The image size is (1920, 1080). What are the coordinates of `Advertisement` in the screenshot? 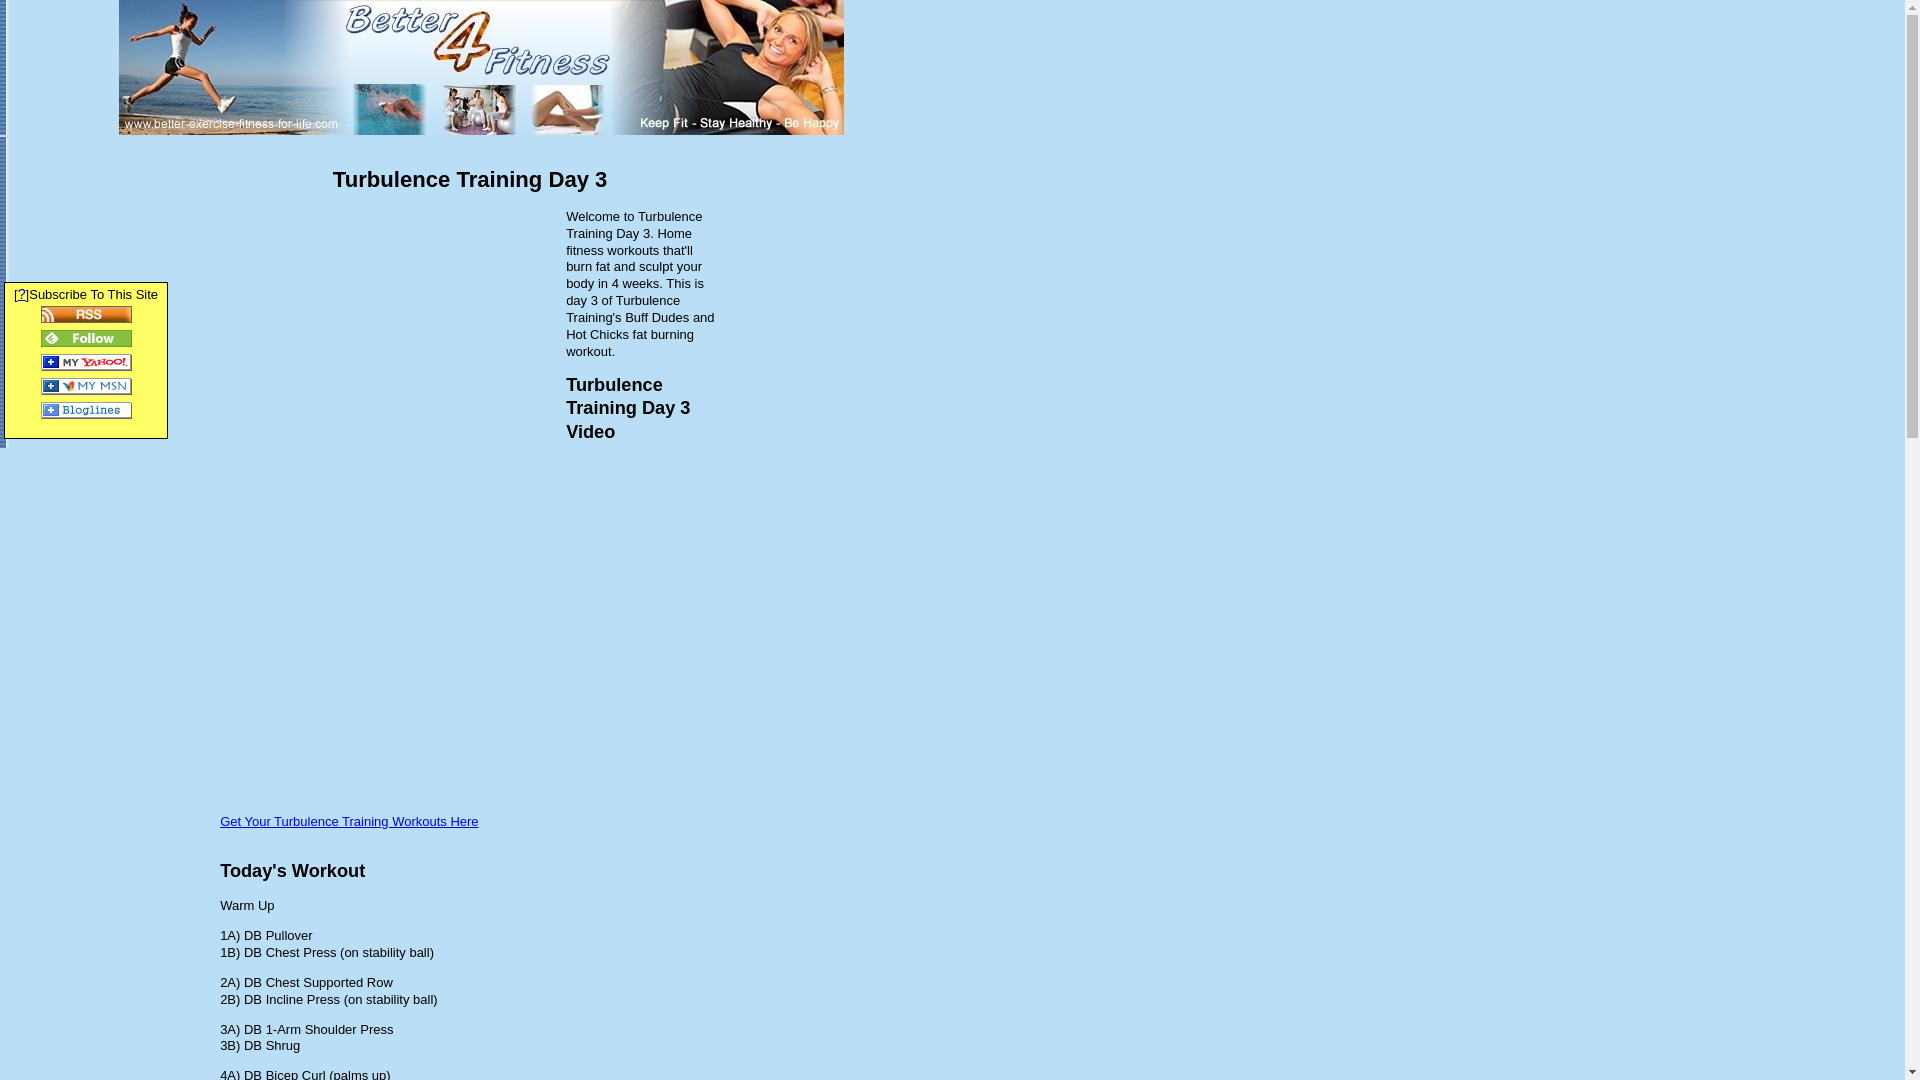 It's located at (64, 212).